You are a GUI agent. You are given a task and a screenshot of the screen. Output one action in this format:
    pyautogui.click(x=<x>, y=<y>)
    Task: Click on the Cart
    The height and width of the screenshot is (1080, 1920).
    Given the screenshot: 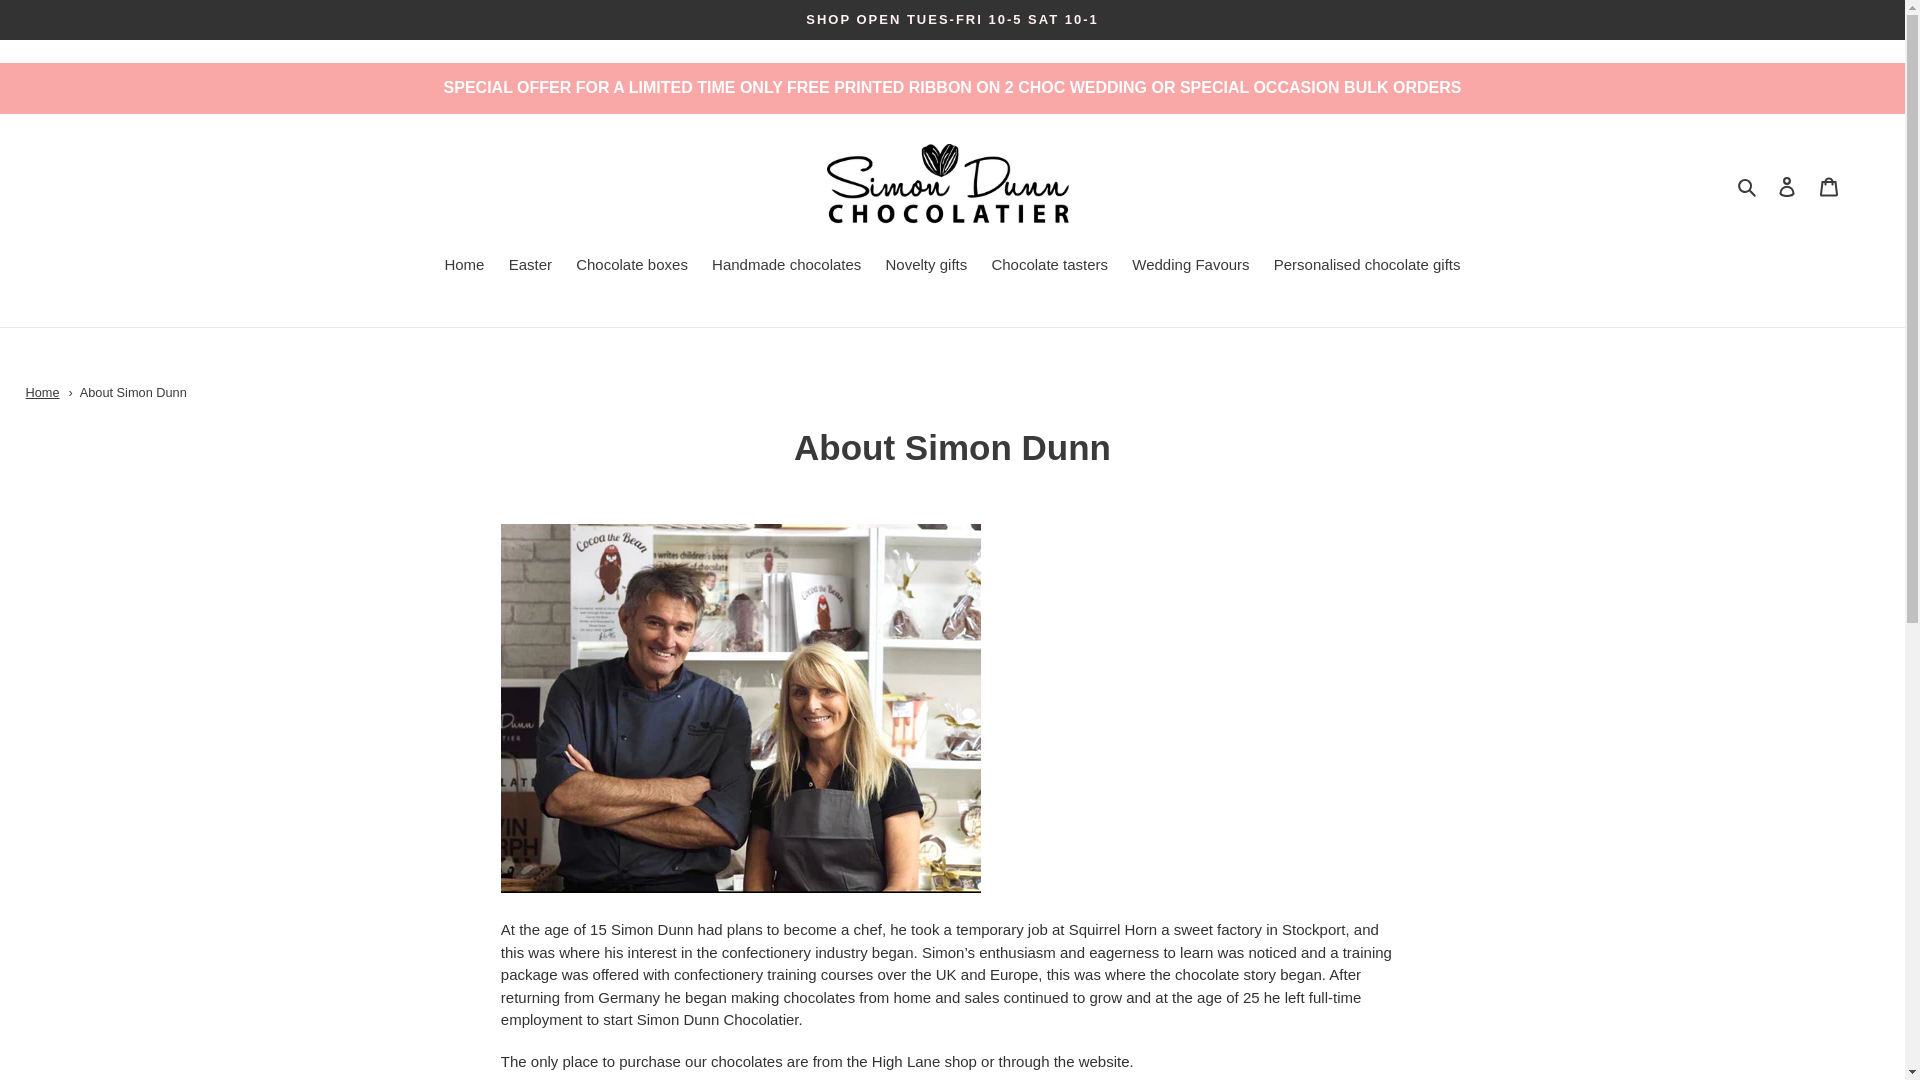 What is the action you would take?
    pyautogui.click(x=1829, y=186)
    